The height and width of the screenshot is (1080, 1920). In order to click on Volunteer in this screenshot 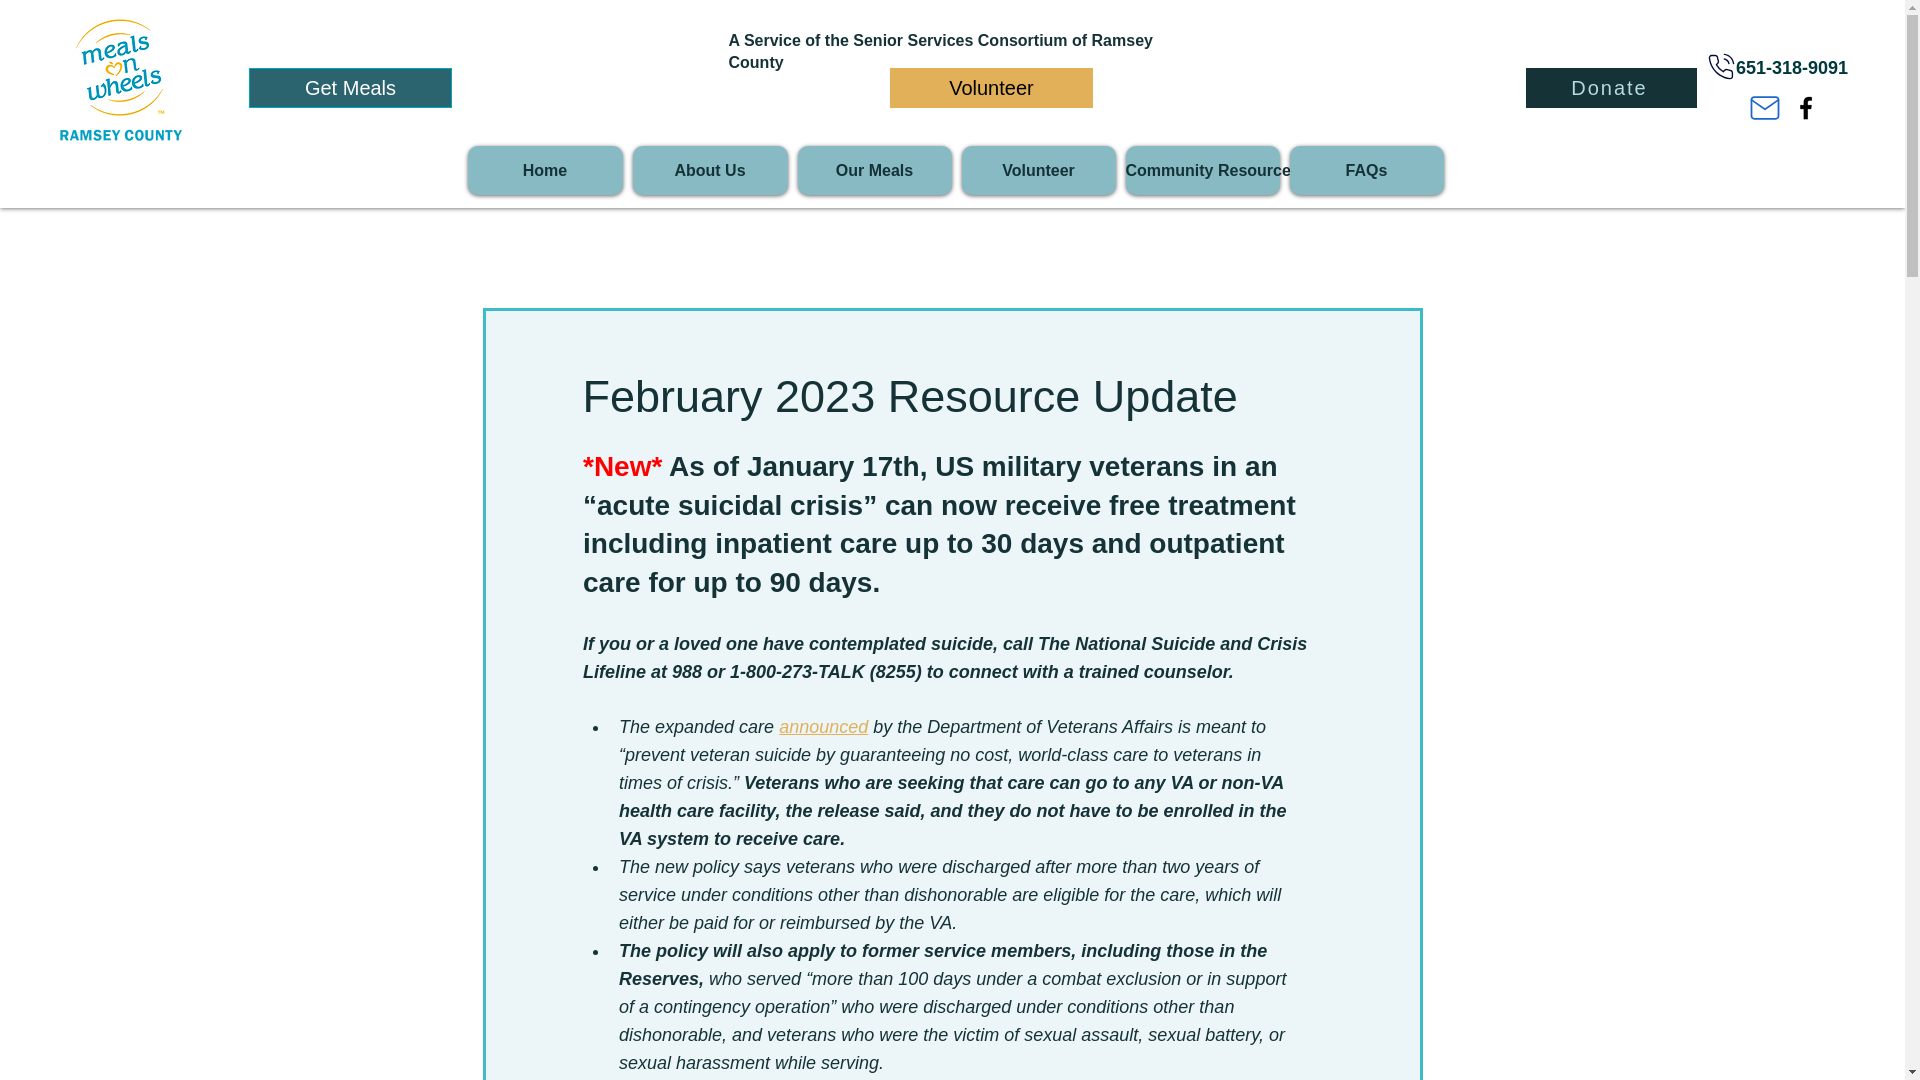, I will do `click(991, 88)`.